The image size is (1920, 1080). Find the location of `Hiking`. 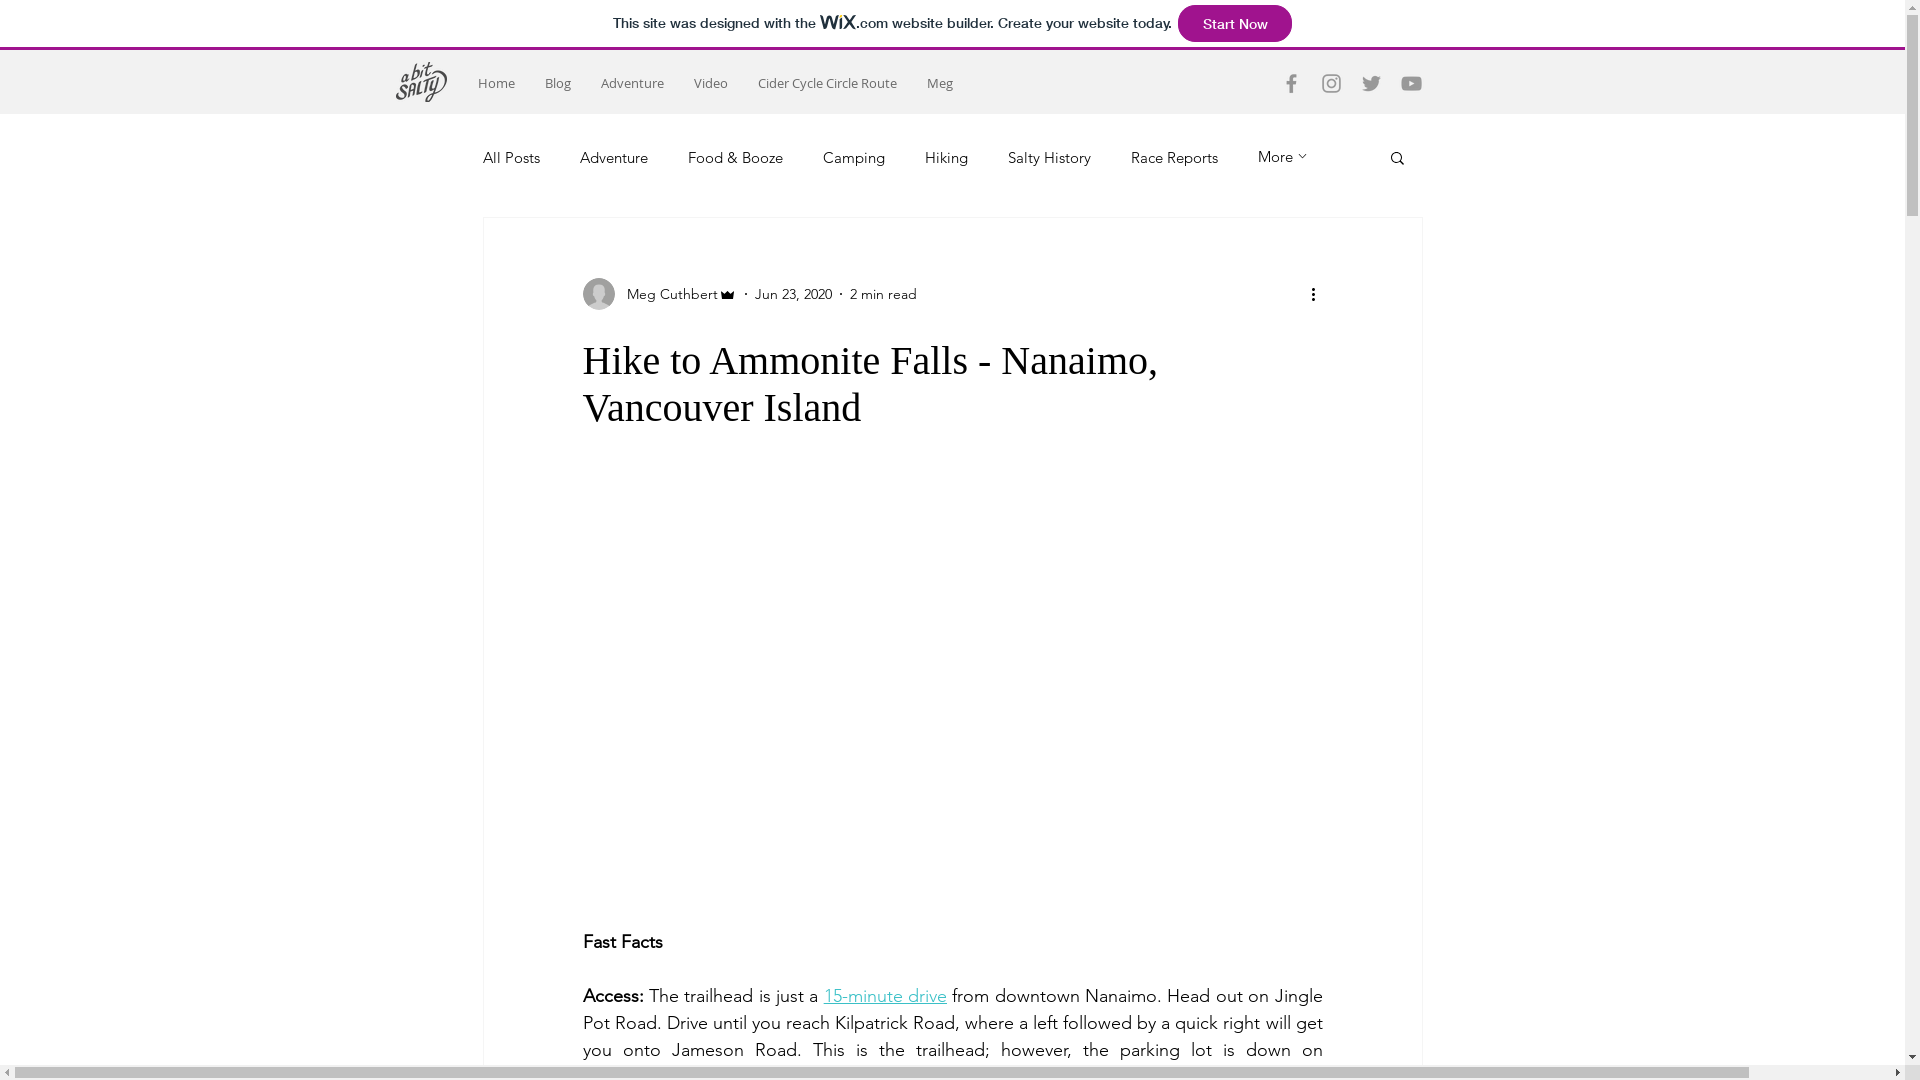

Hiking is located at coordinates (946, 158).